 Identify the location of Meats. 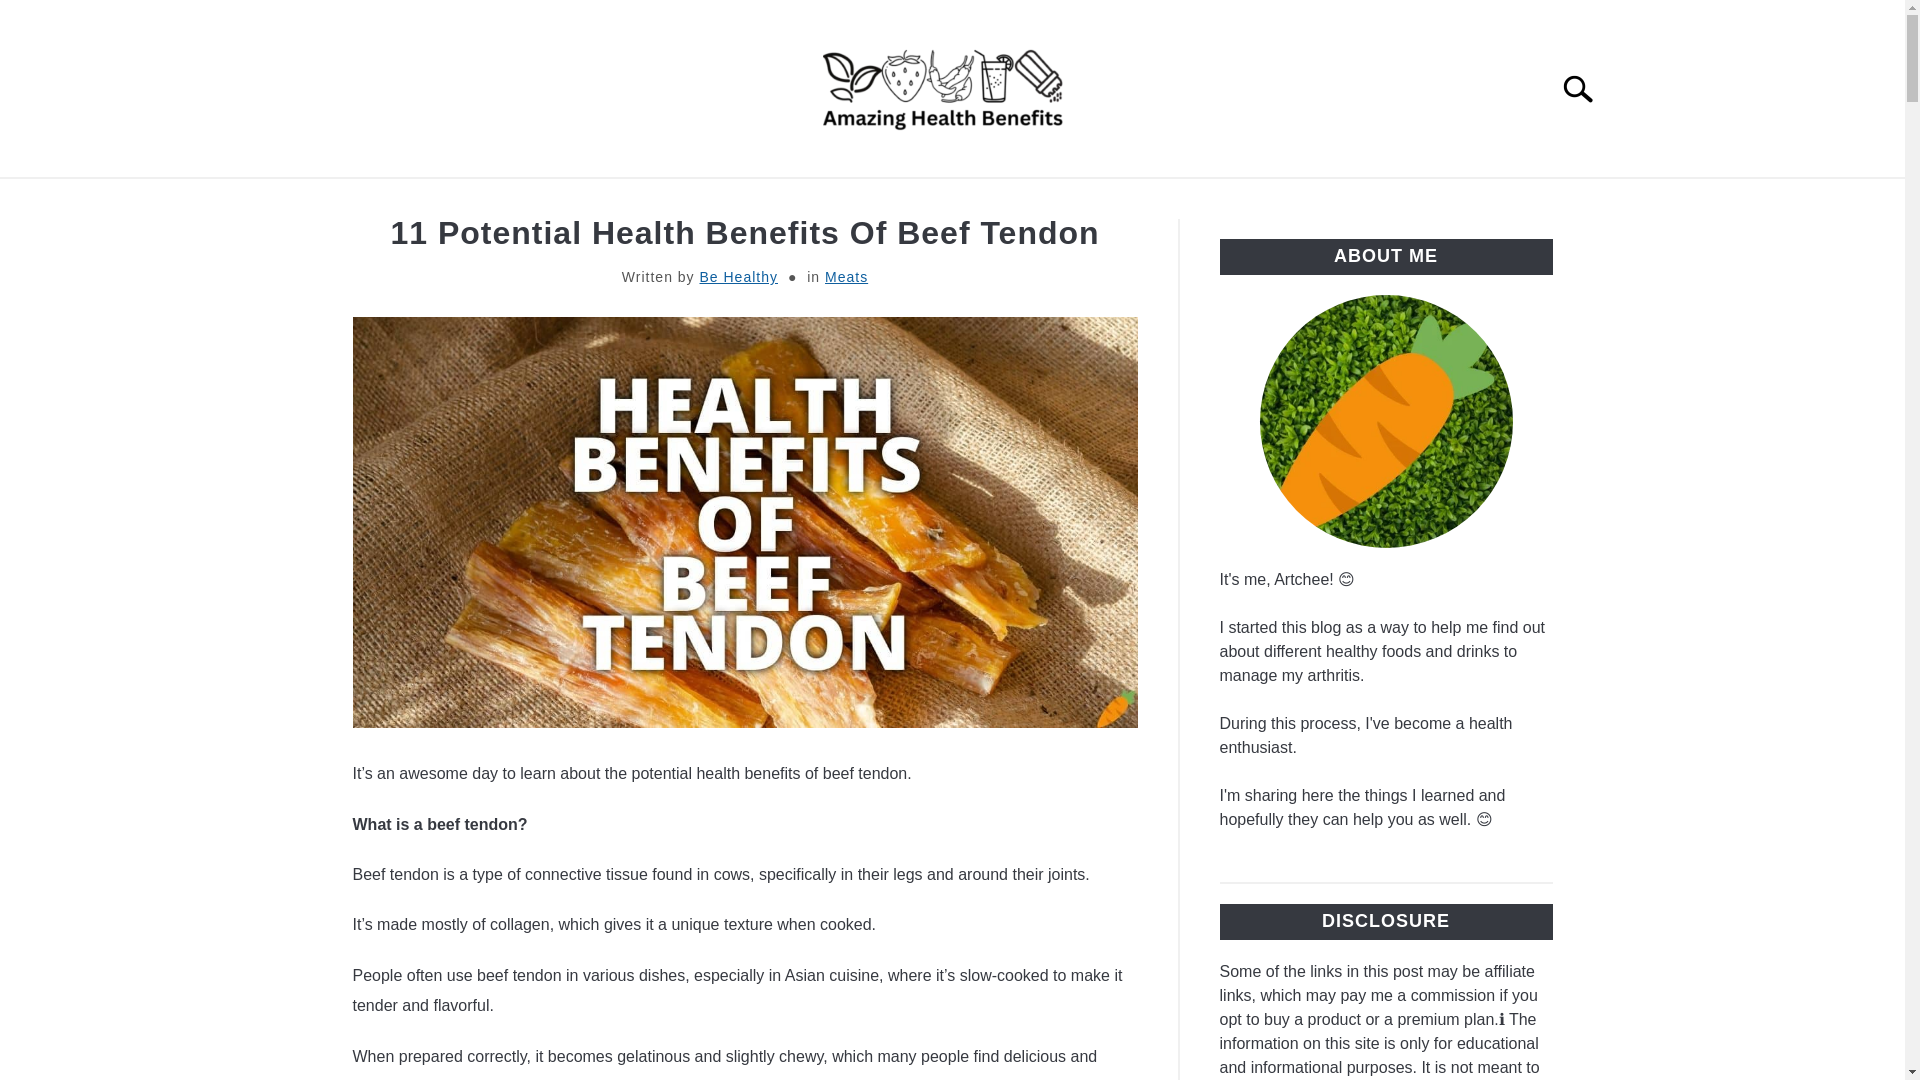
(846, 276).